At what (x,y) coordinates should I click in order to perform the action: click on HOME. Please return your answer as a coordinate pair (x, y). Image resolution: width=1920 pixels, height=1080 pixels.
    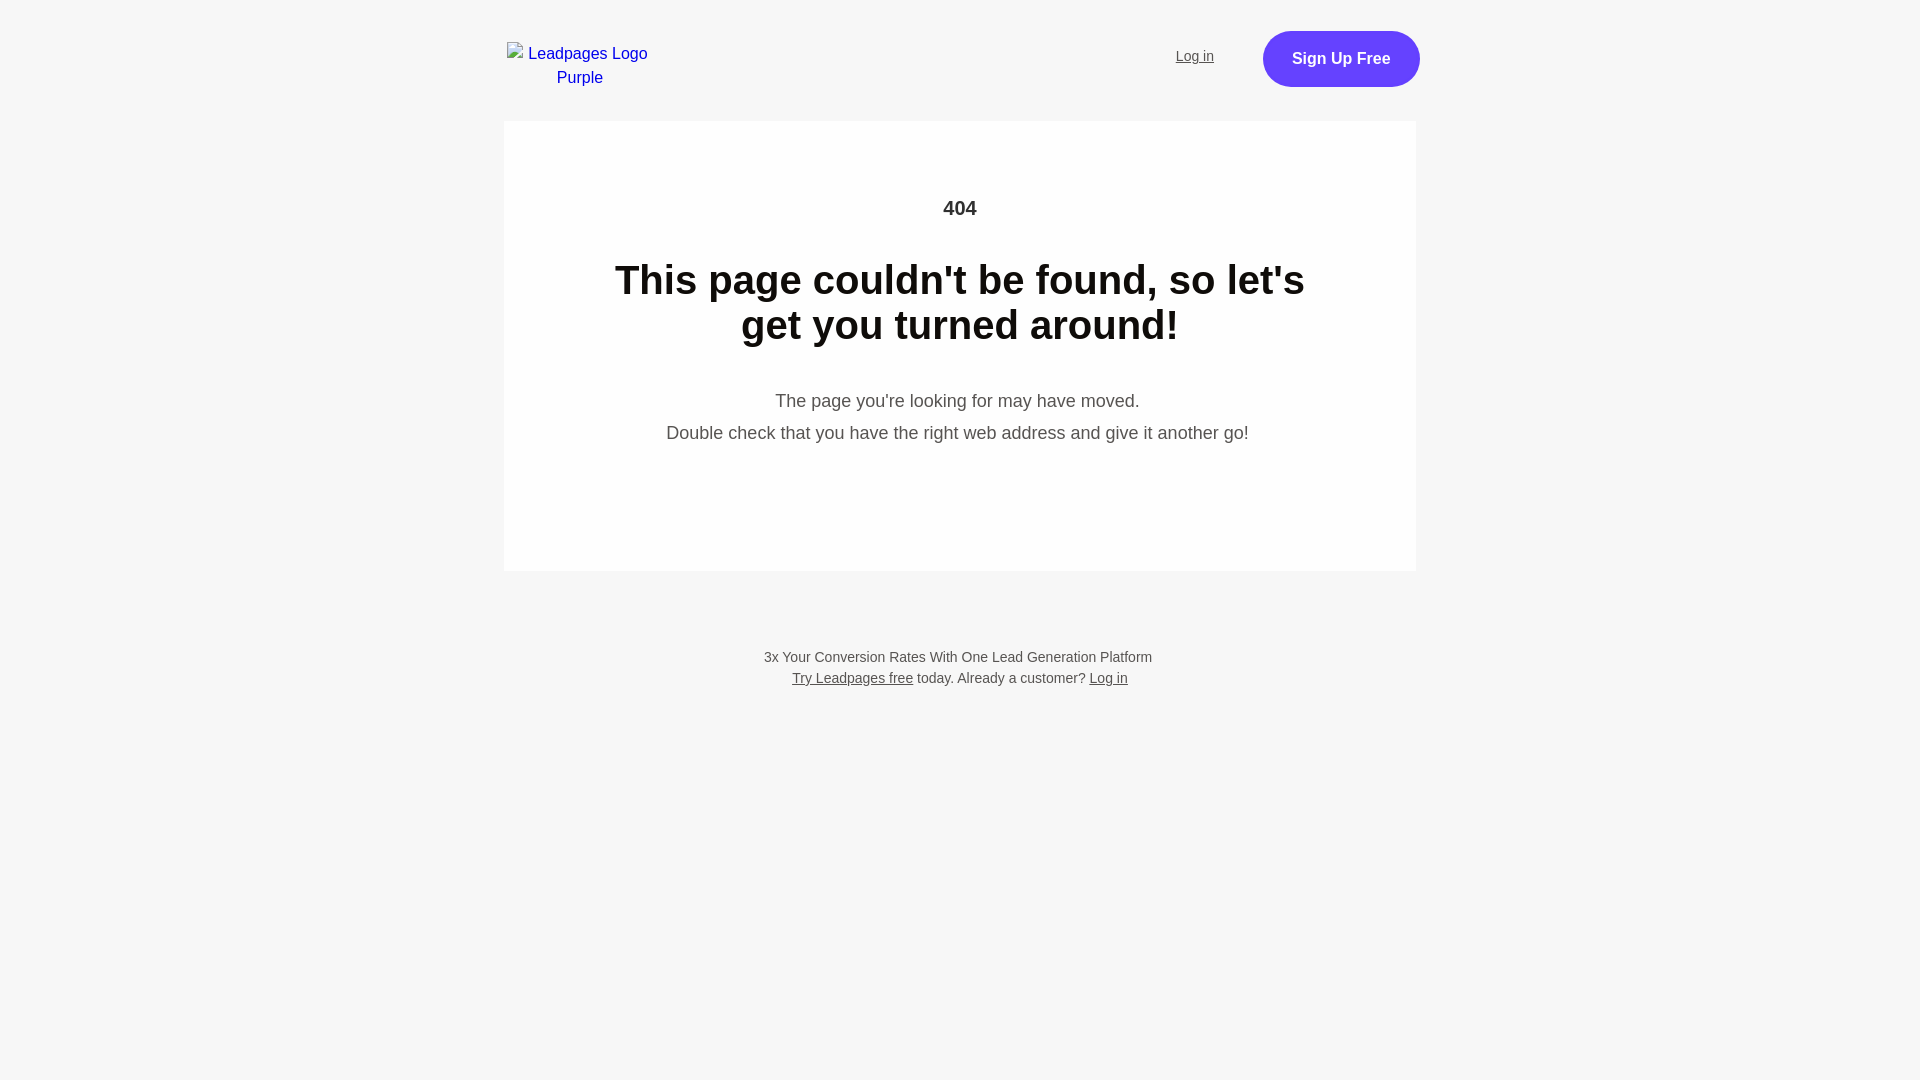
    Looking at the image, I should click on (661, 44).